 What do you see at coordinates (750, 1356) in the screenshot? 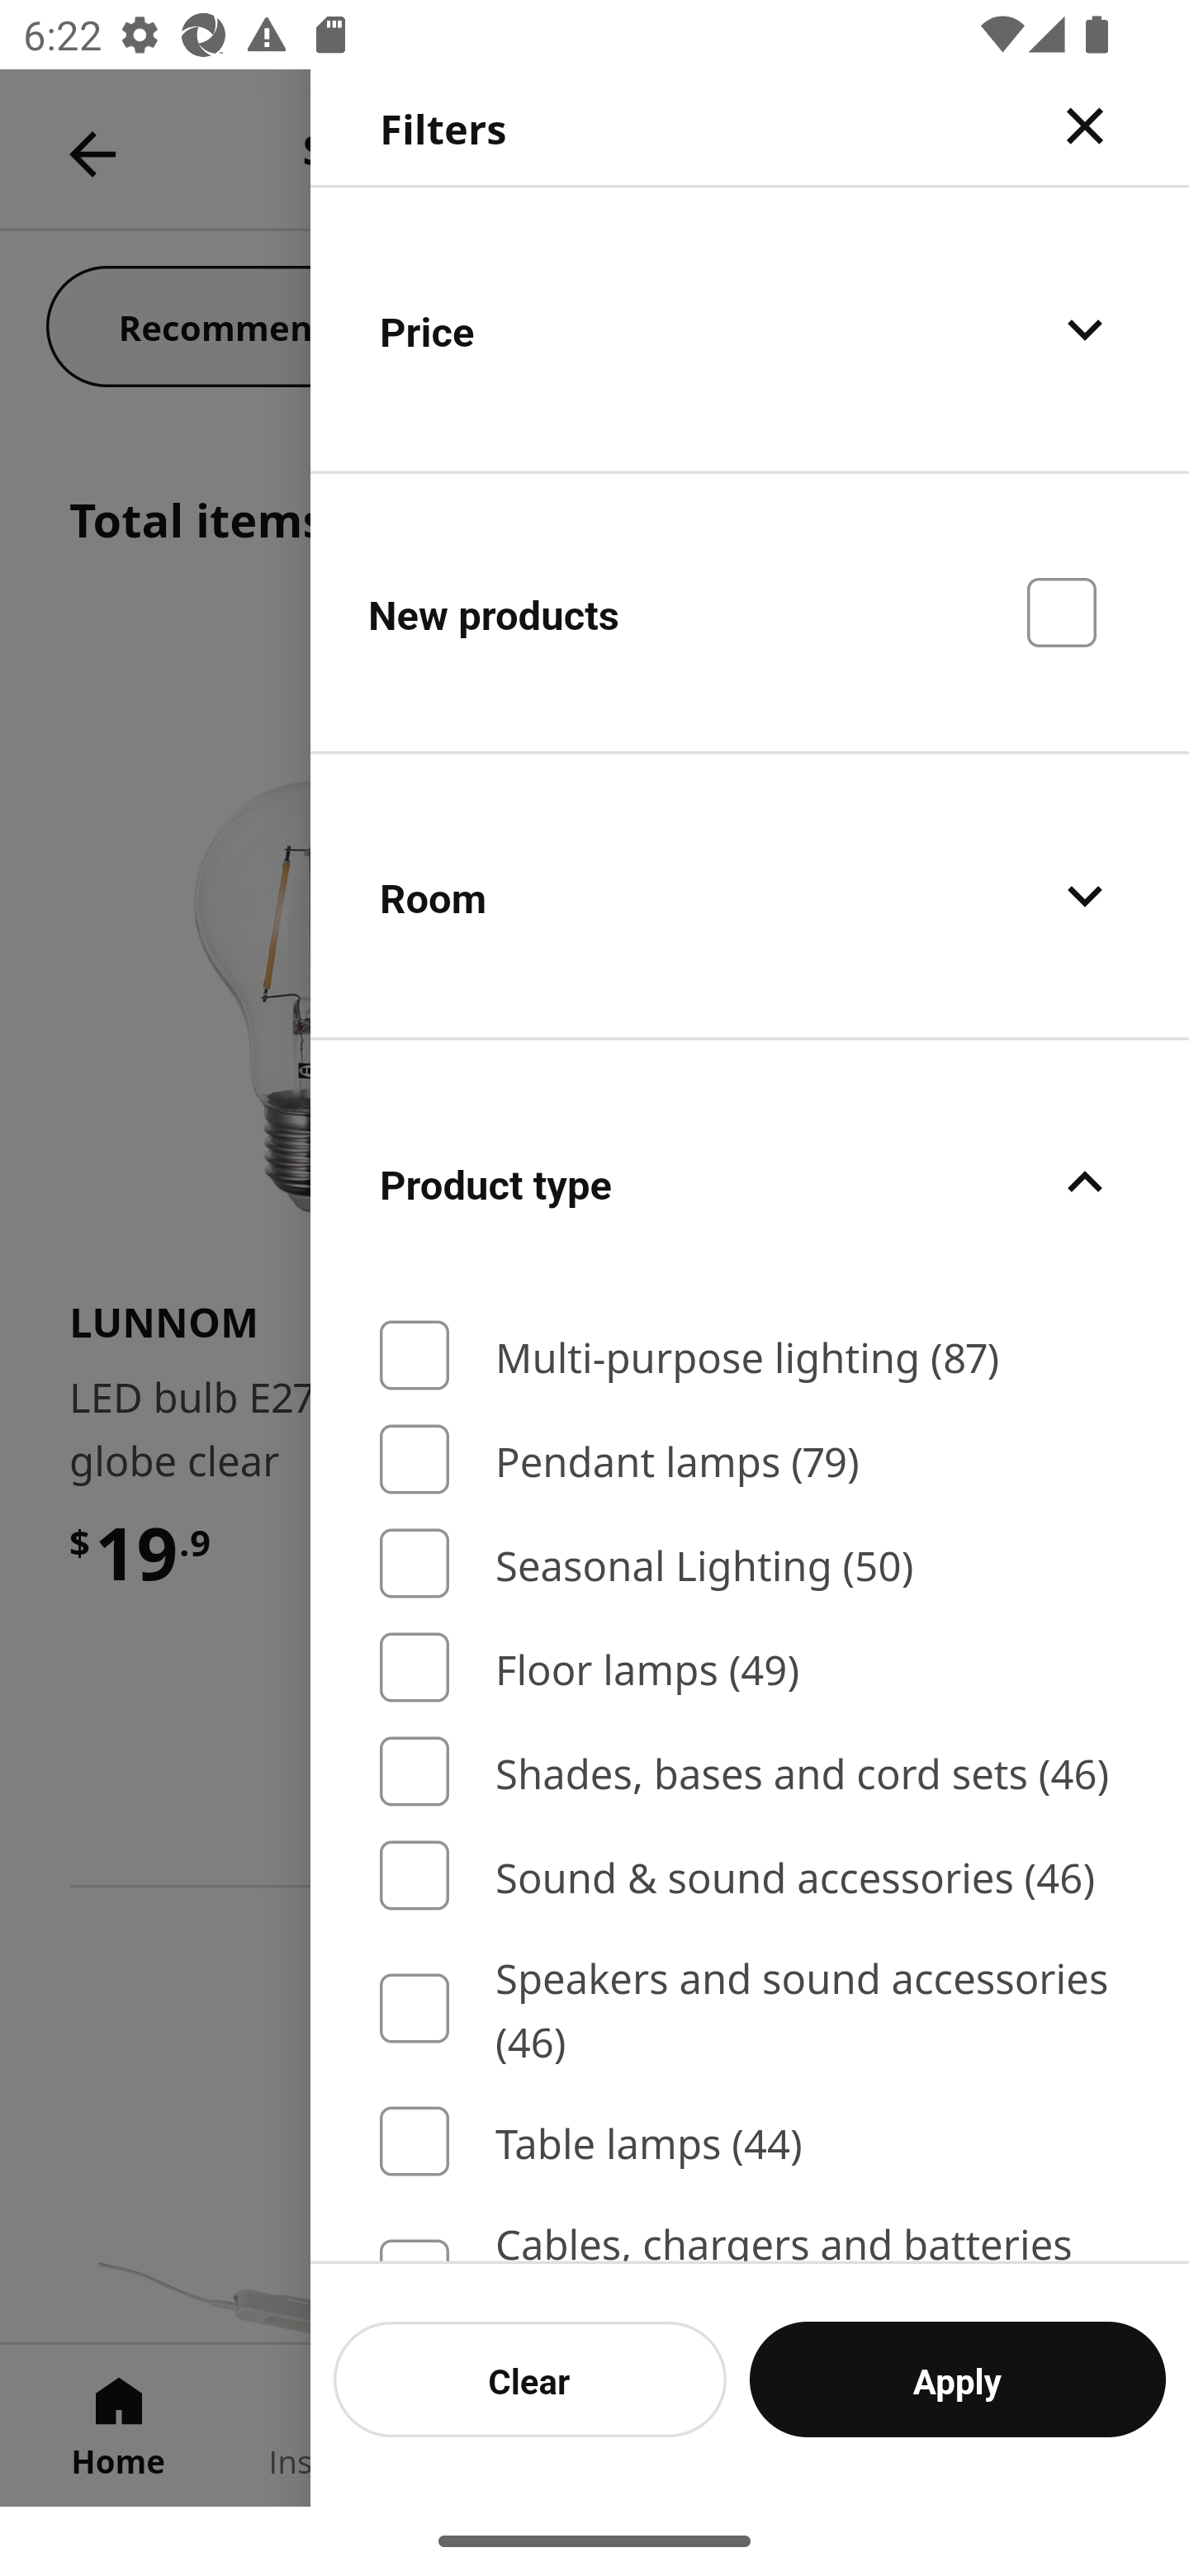
I see `Multi-purpose lighting (87)` at bounding box center [750, 1356].